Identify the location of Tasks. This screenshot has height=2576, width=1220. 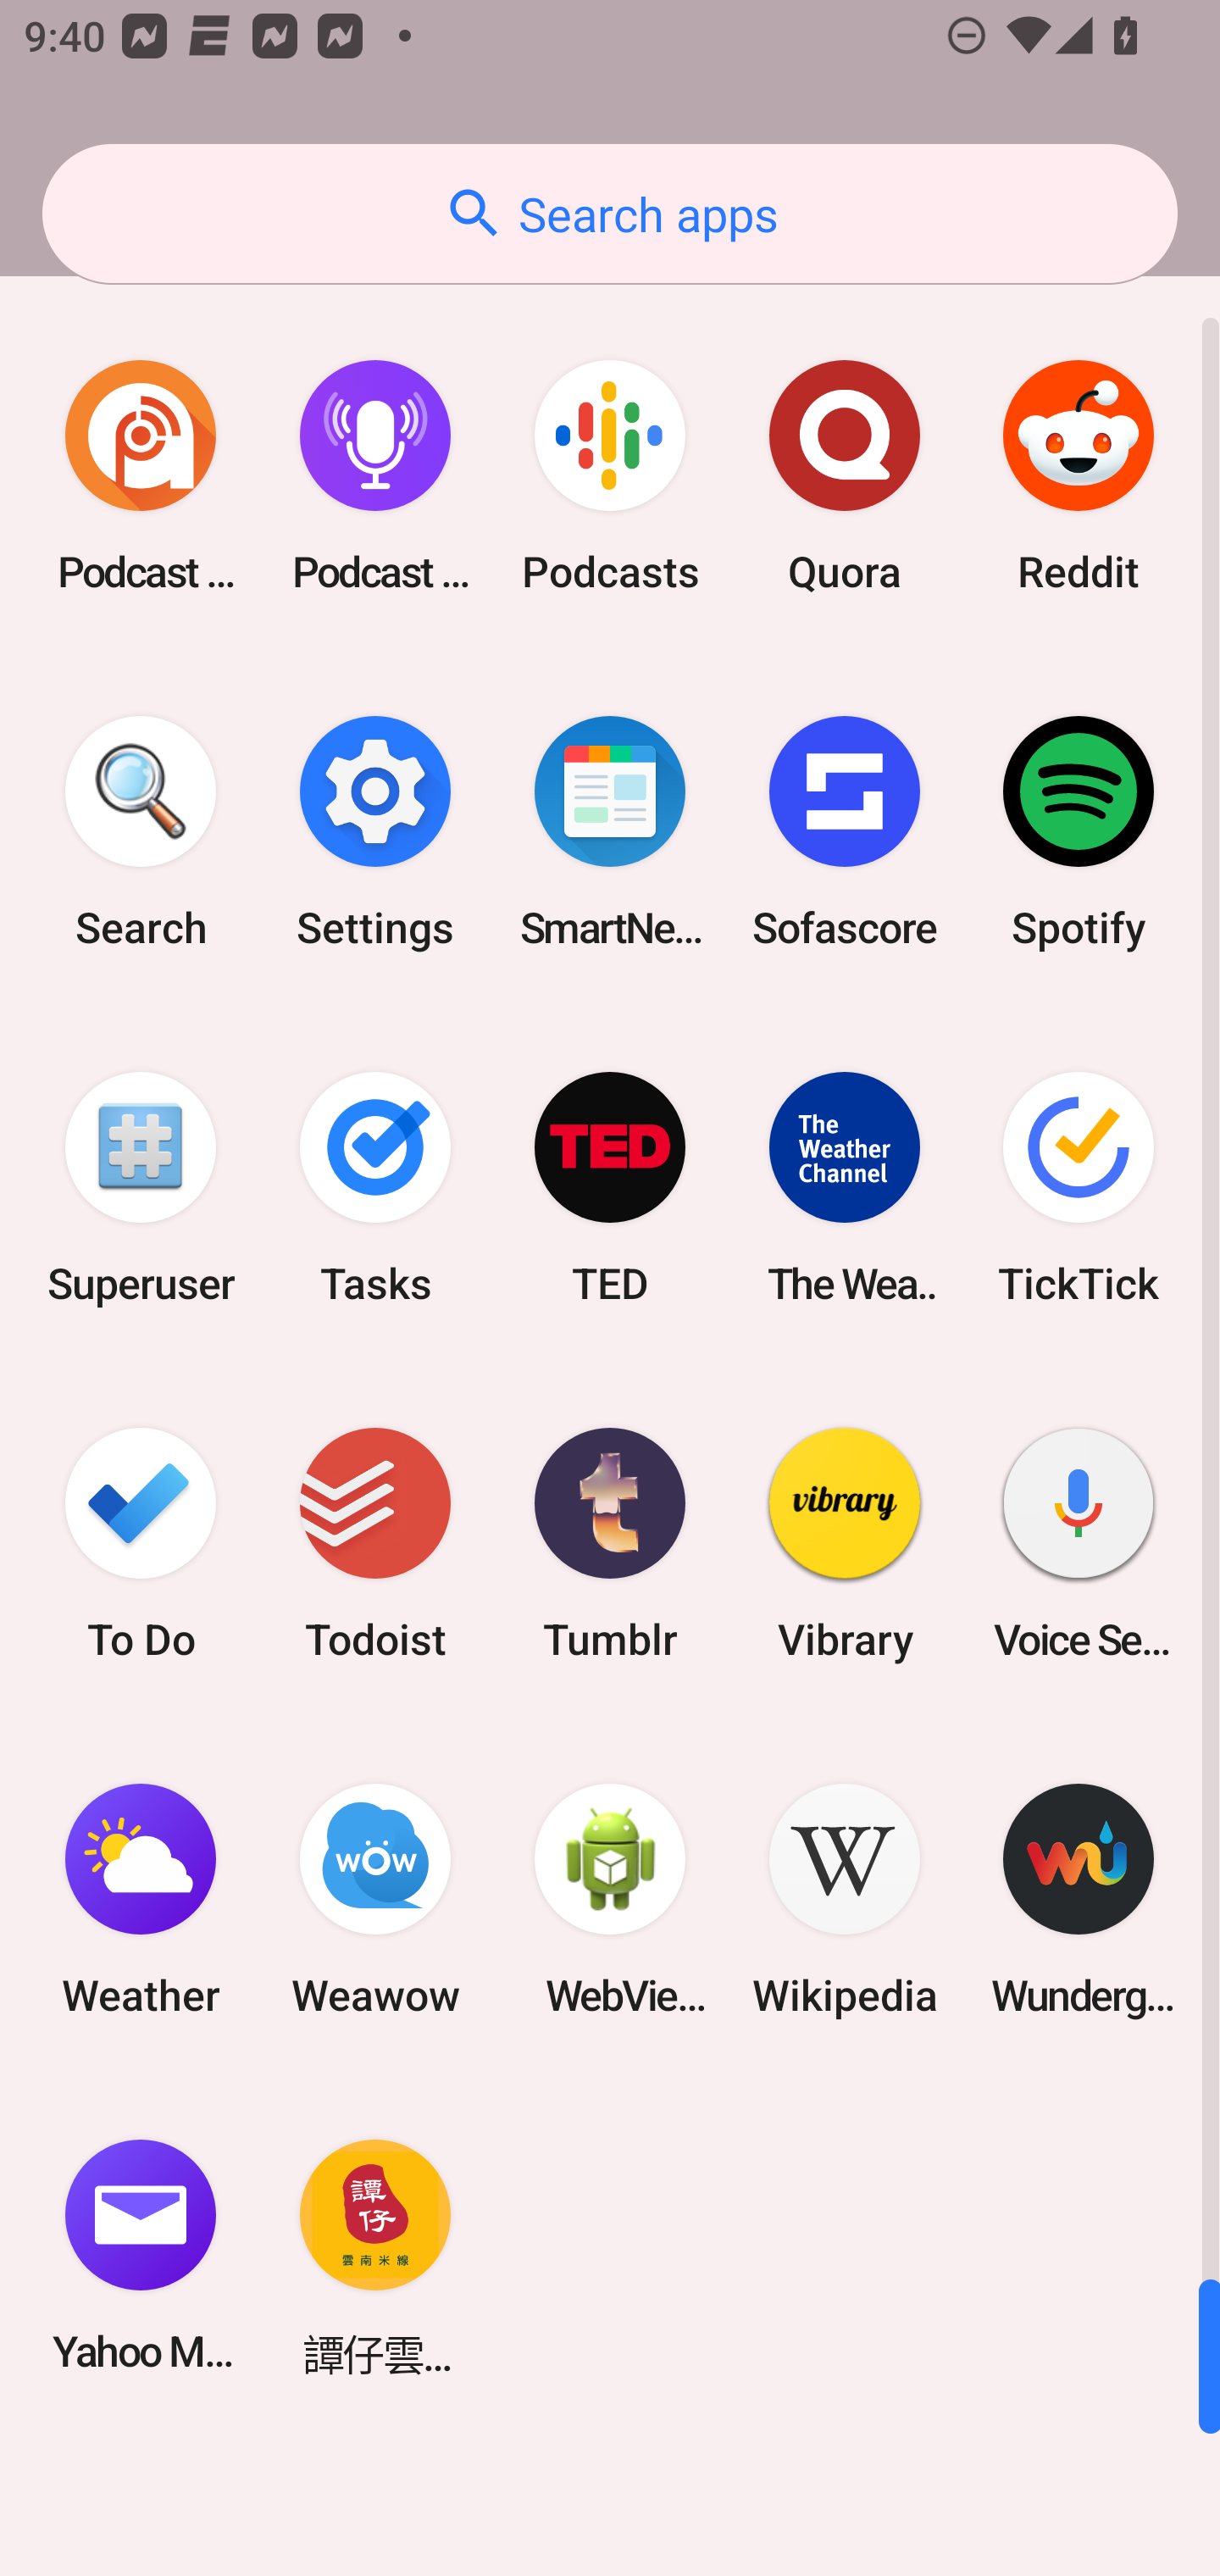
(375, 1187).